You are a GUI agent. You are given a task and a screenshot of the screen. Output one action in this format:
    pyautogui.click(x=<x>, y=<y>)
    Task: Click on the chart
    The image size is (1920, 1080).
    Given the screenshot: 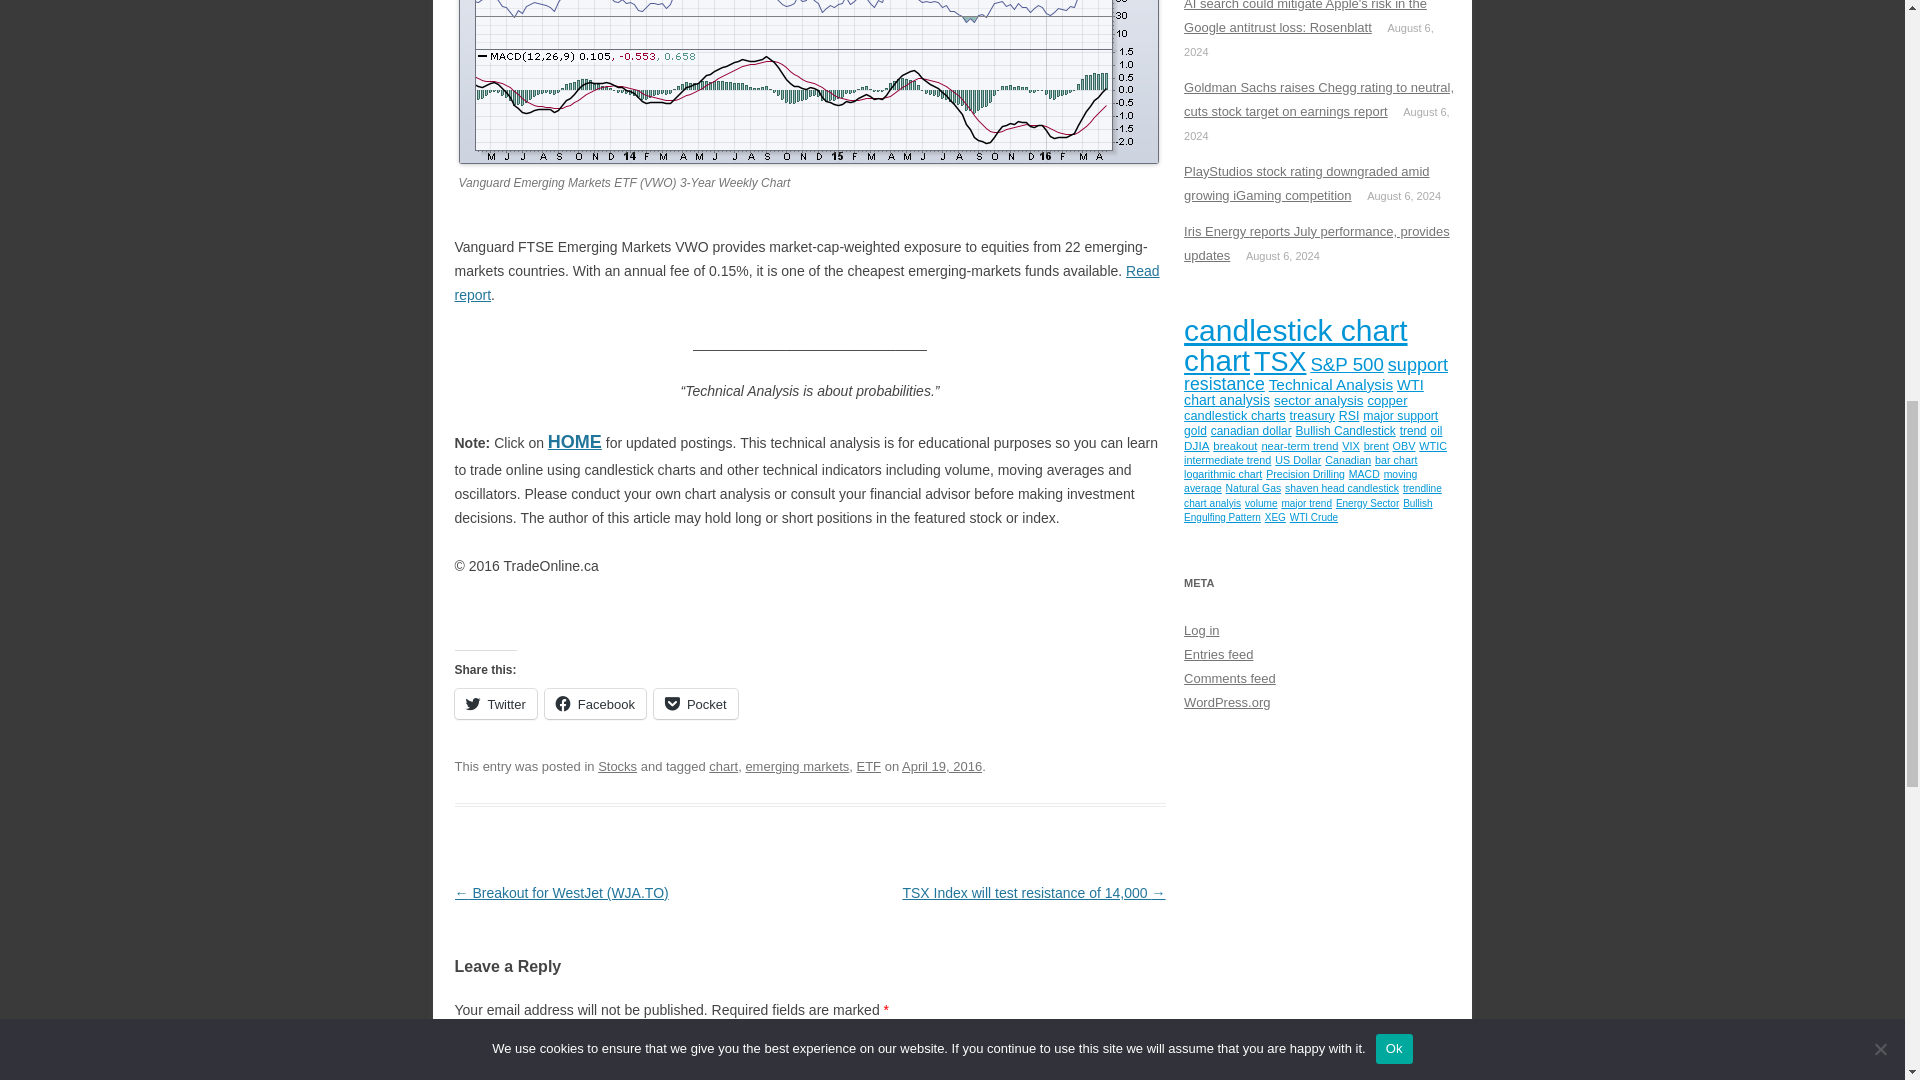 What is the action you would take?
    pyautogui.click(x=722, y=766)
    